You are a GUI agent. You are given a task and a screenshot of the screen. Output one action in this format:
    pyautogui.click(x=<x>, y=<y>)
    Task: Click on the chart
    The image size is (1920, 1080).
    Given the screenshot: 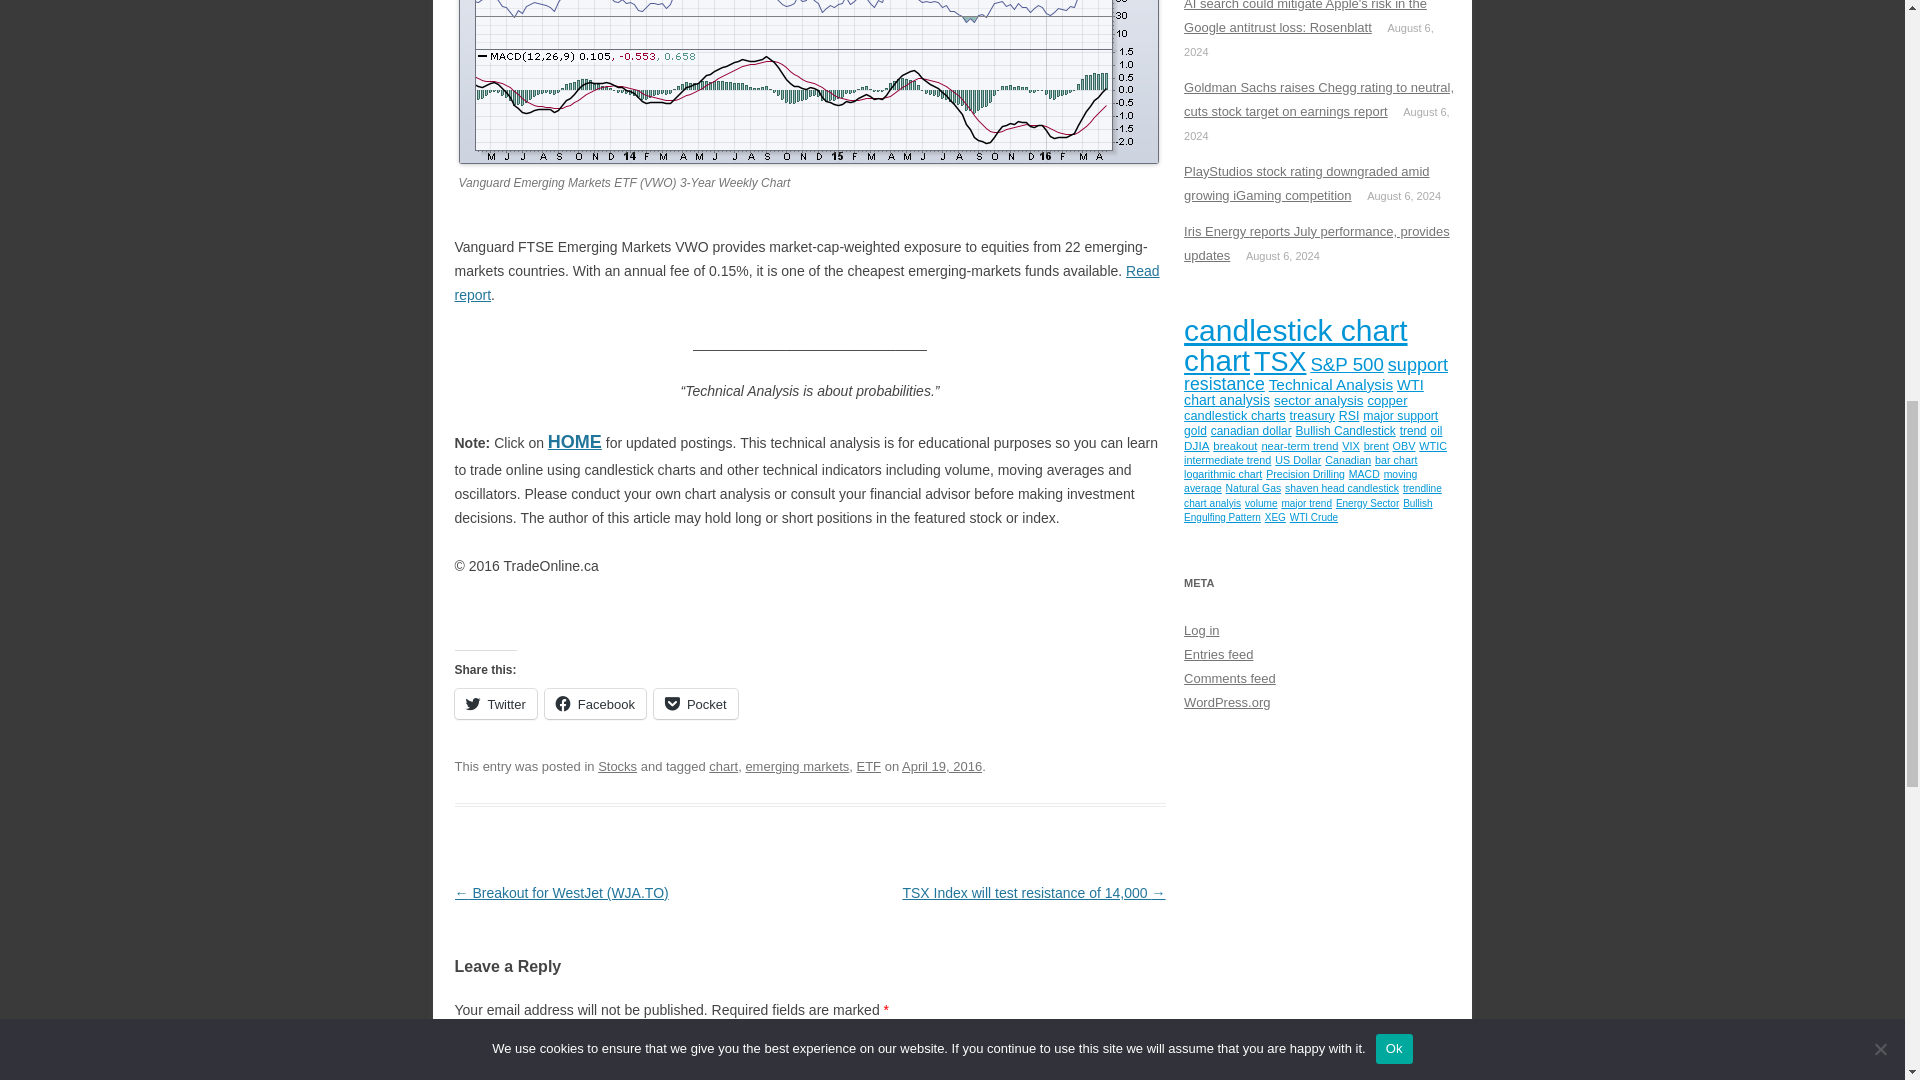 What is the action you would take?
    pyautogui.click(x=722, y=766)
    